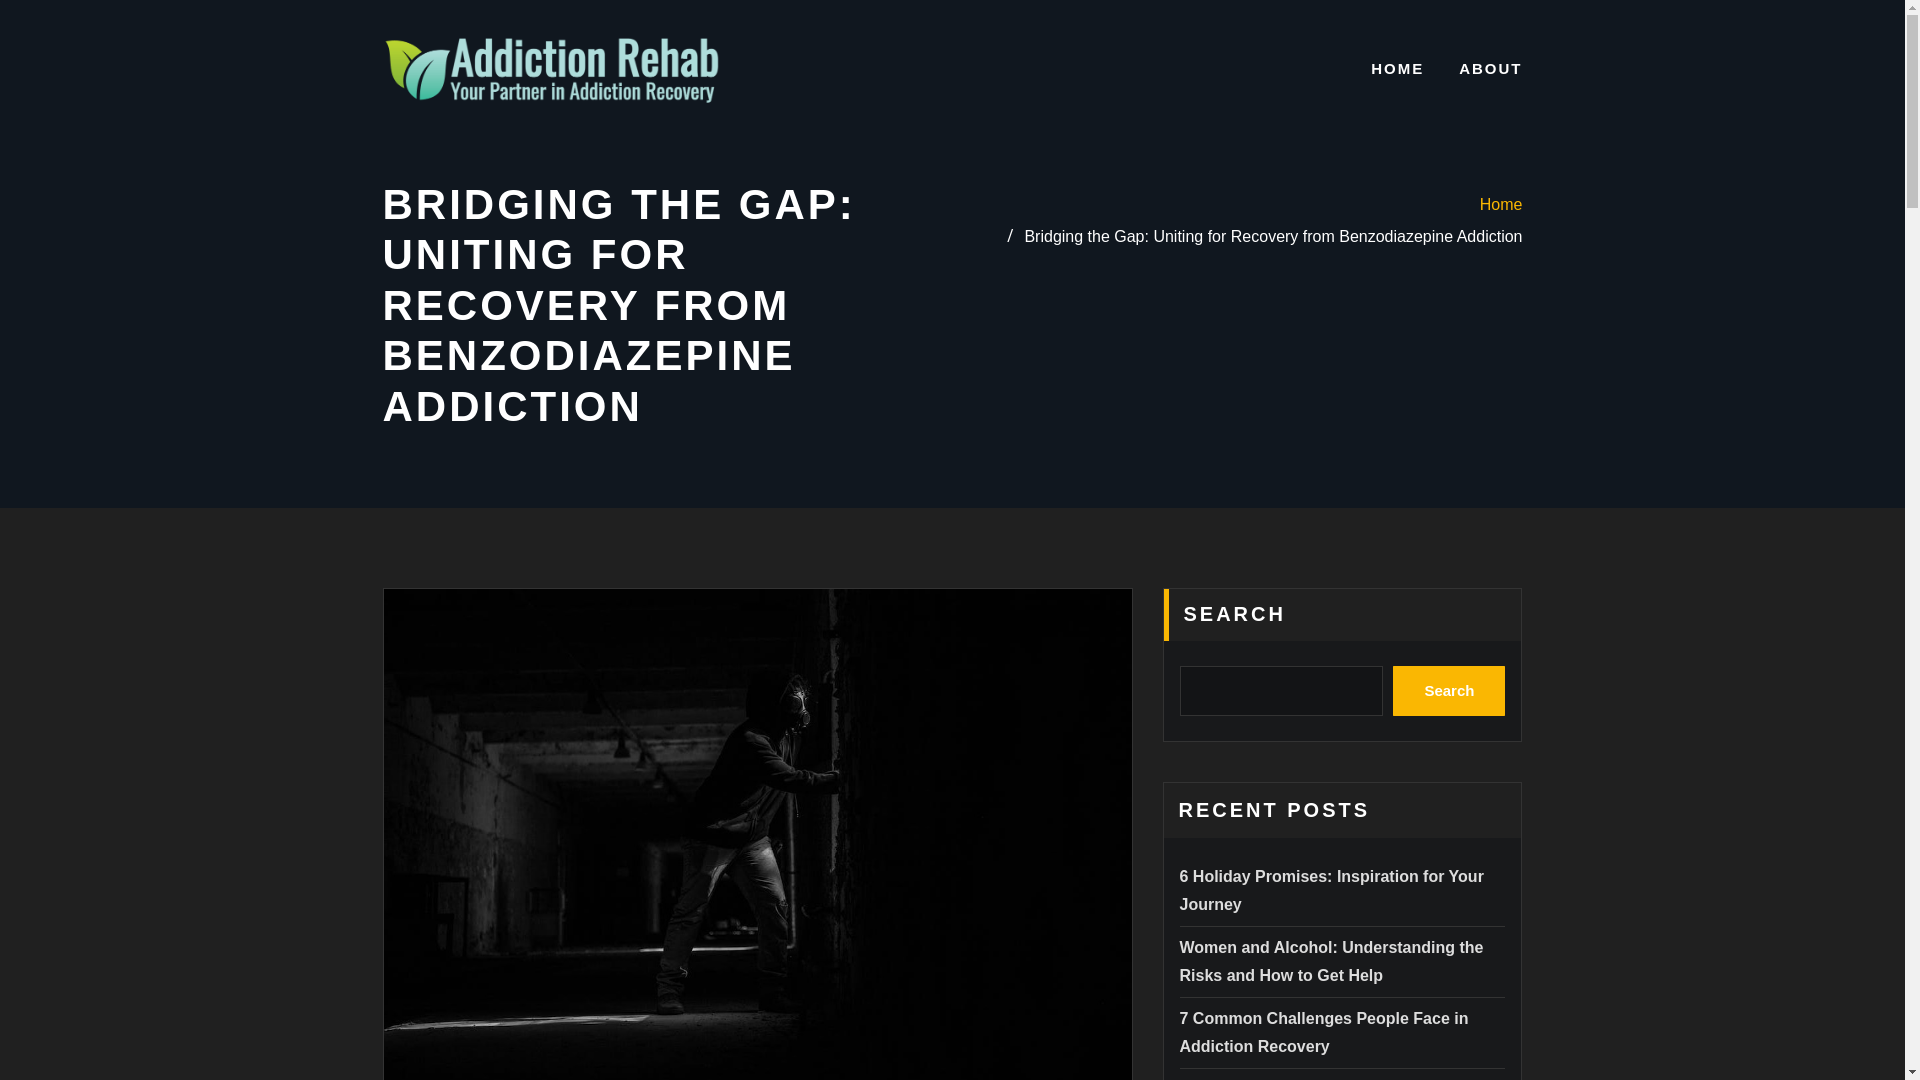 The height and width of the screenshot is (1080, 1920). What do you see at coordinates (1397, 69) in the screenshot?
I see `HOME` at bounding box center [1397, 69].